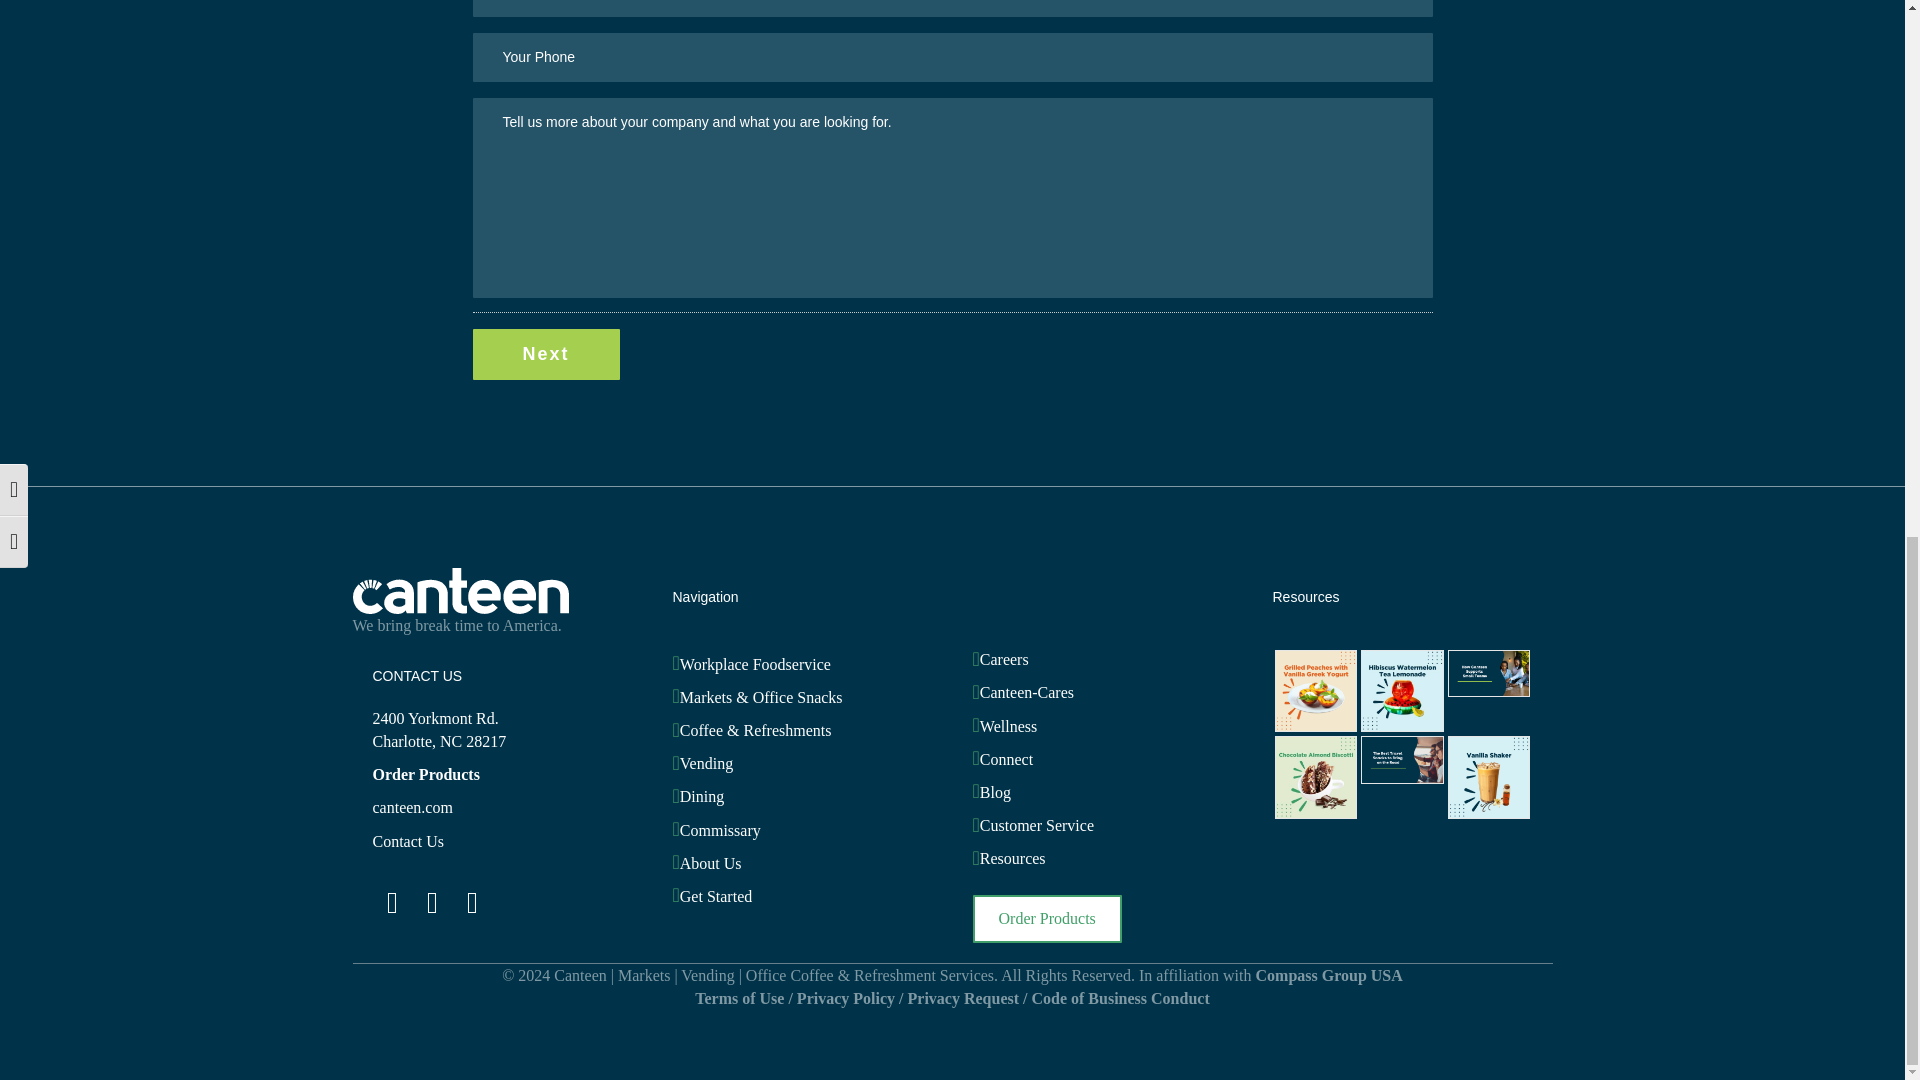  Describe the element at coordinates (545, 355) in the screenshot. I see `Next` at that location.